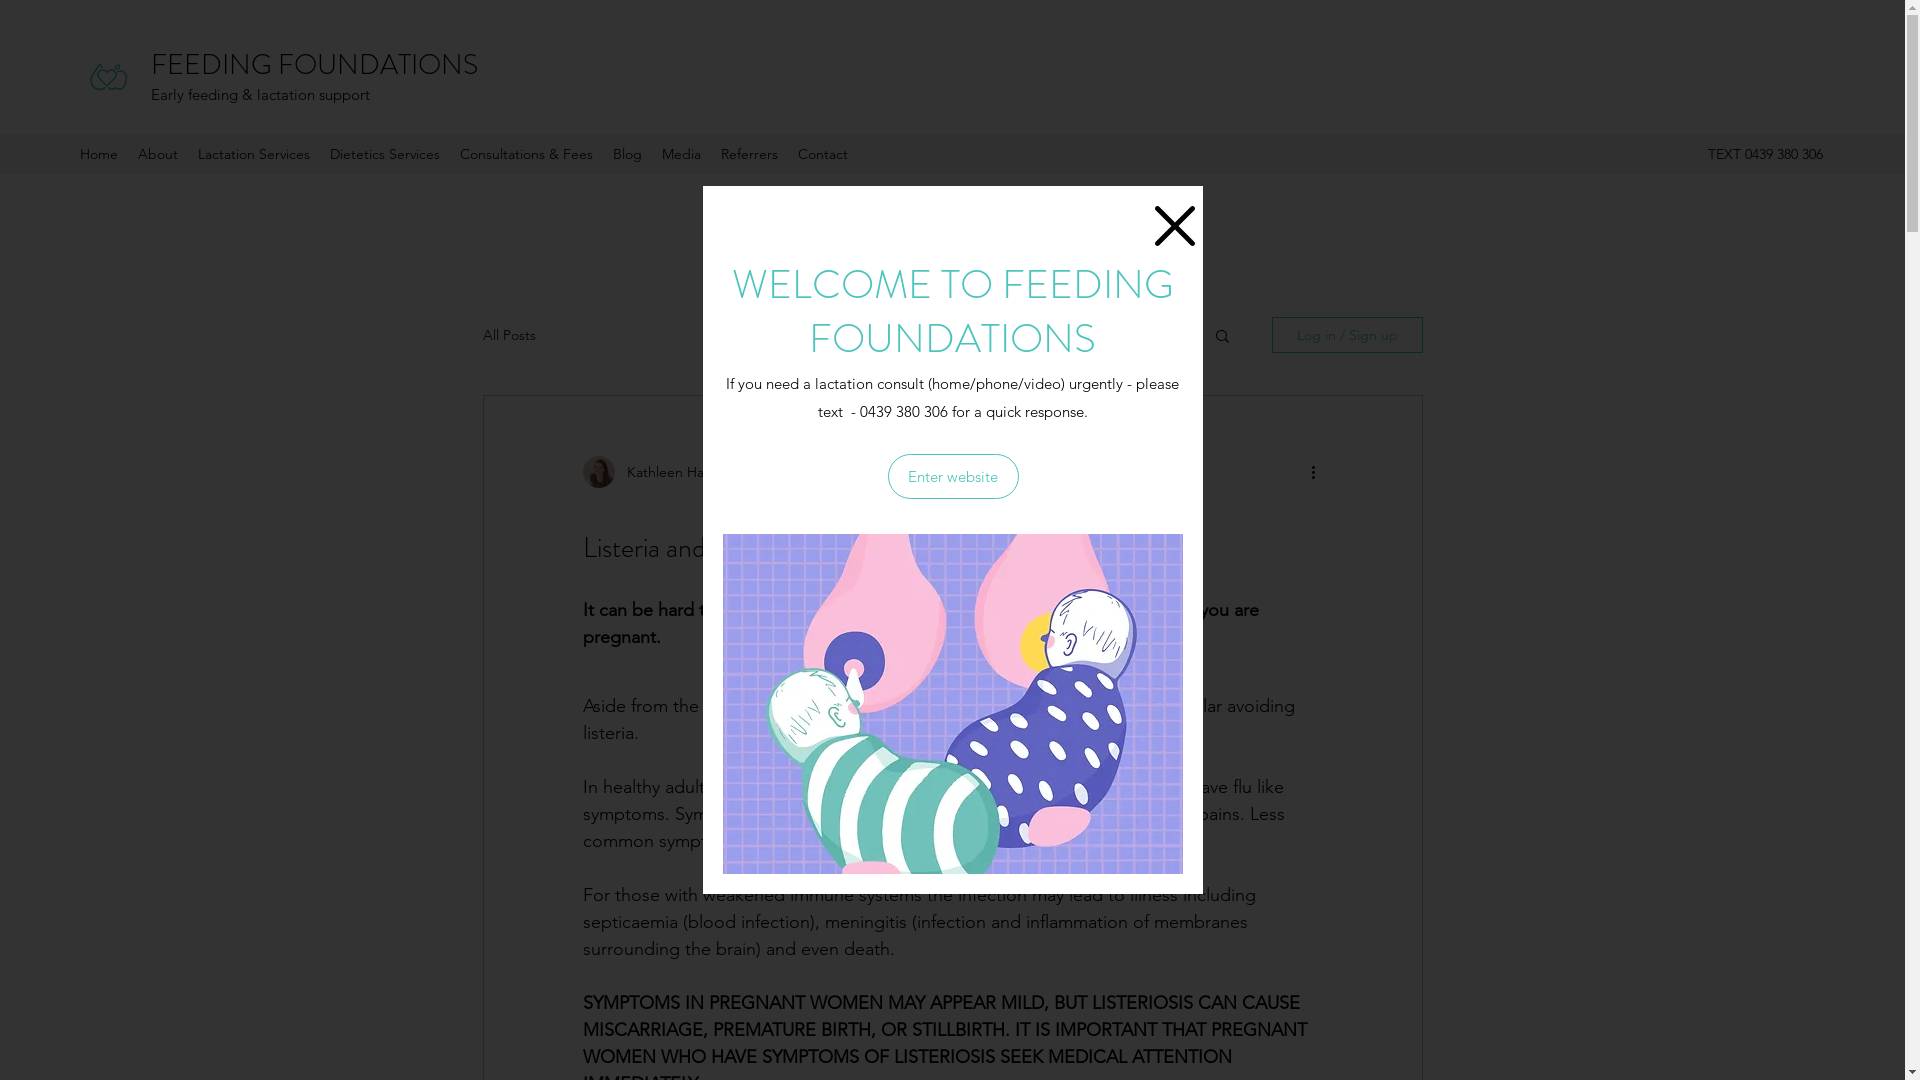 The width and height of the screenshot is (1920, 1080). I want to click on Log in / Sign up, so click(1348, 335).